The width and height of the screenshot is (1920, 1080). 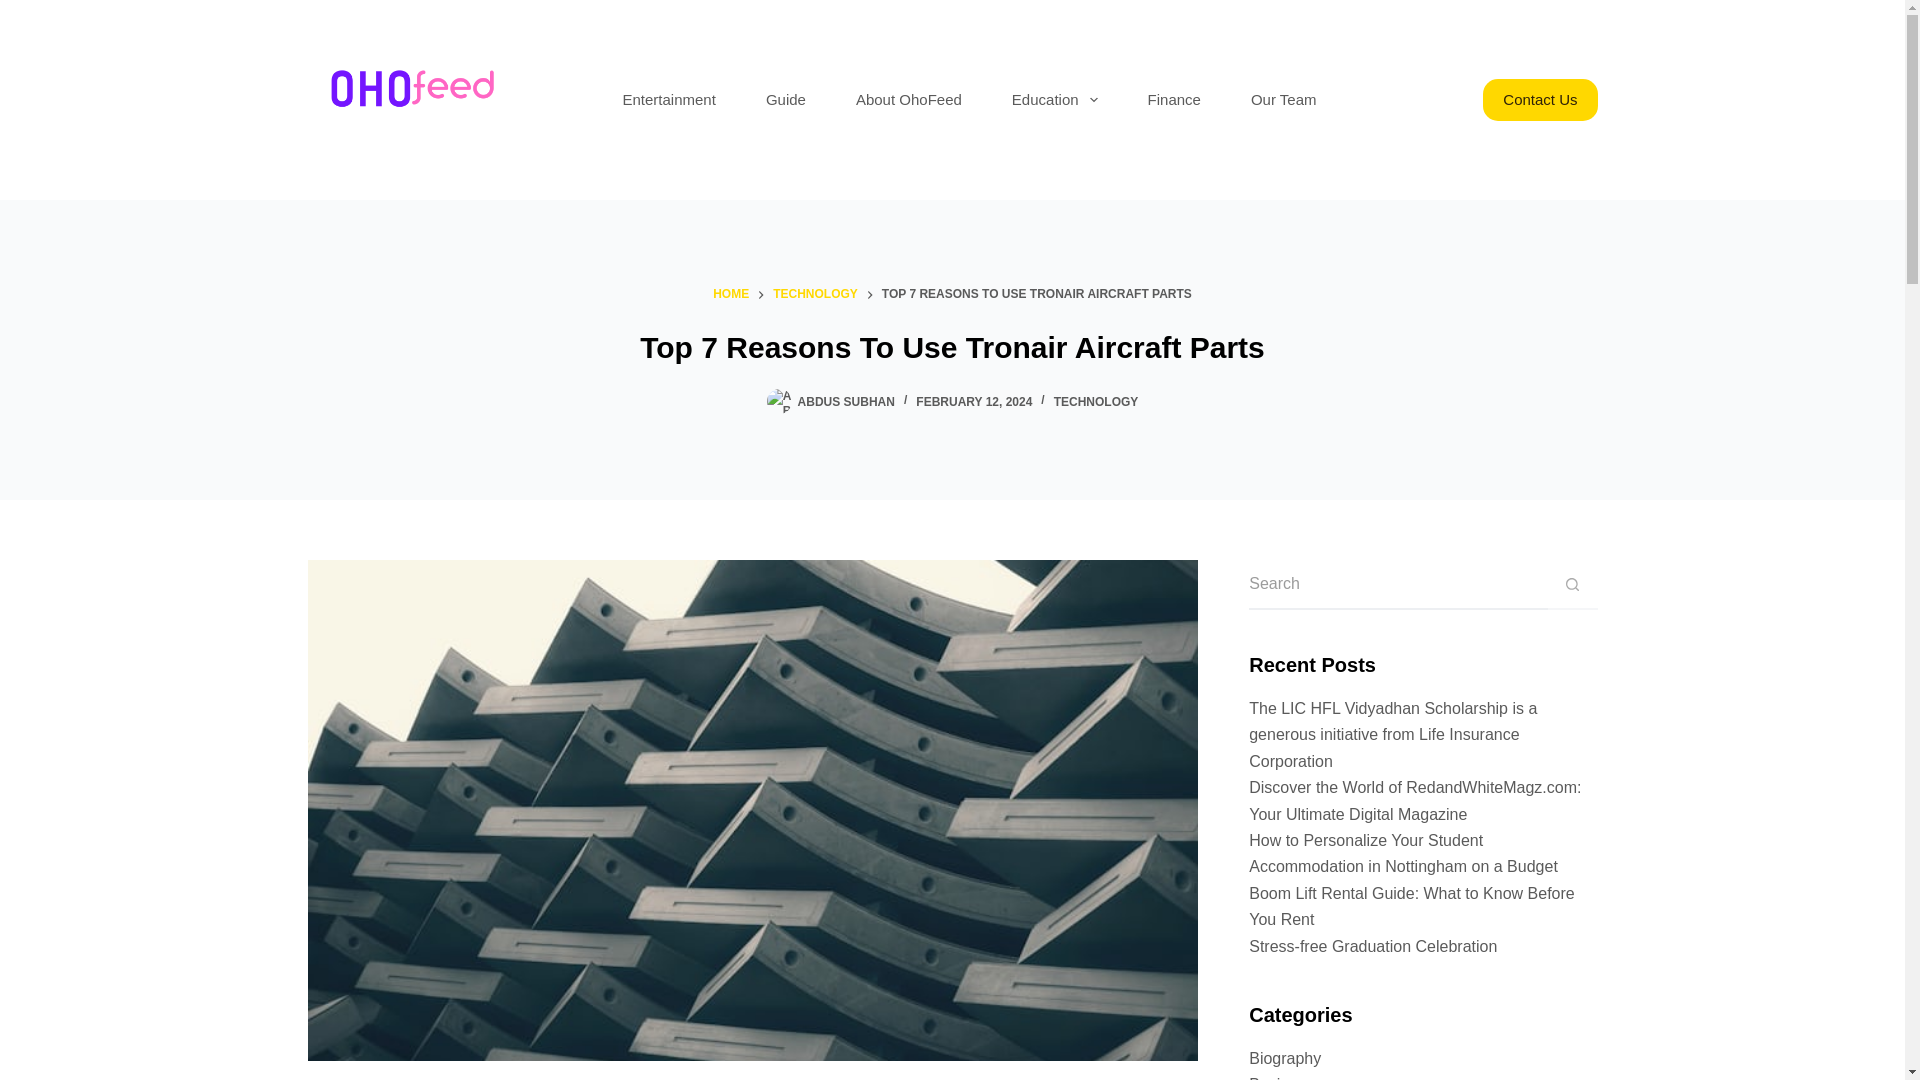 I want to click on Finance, so click(x=1174, y=100).